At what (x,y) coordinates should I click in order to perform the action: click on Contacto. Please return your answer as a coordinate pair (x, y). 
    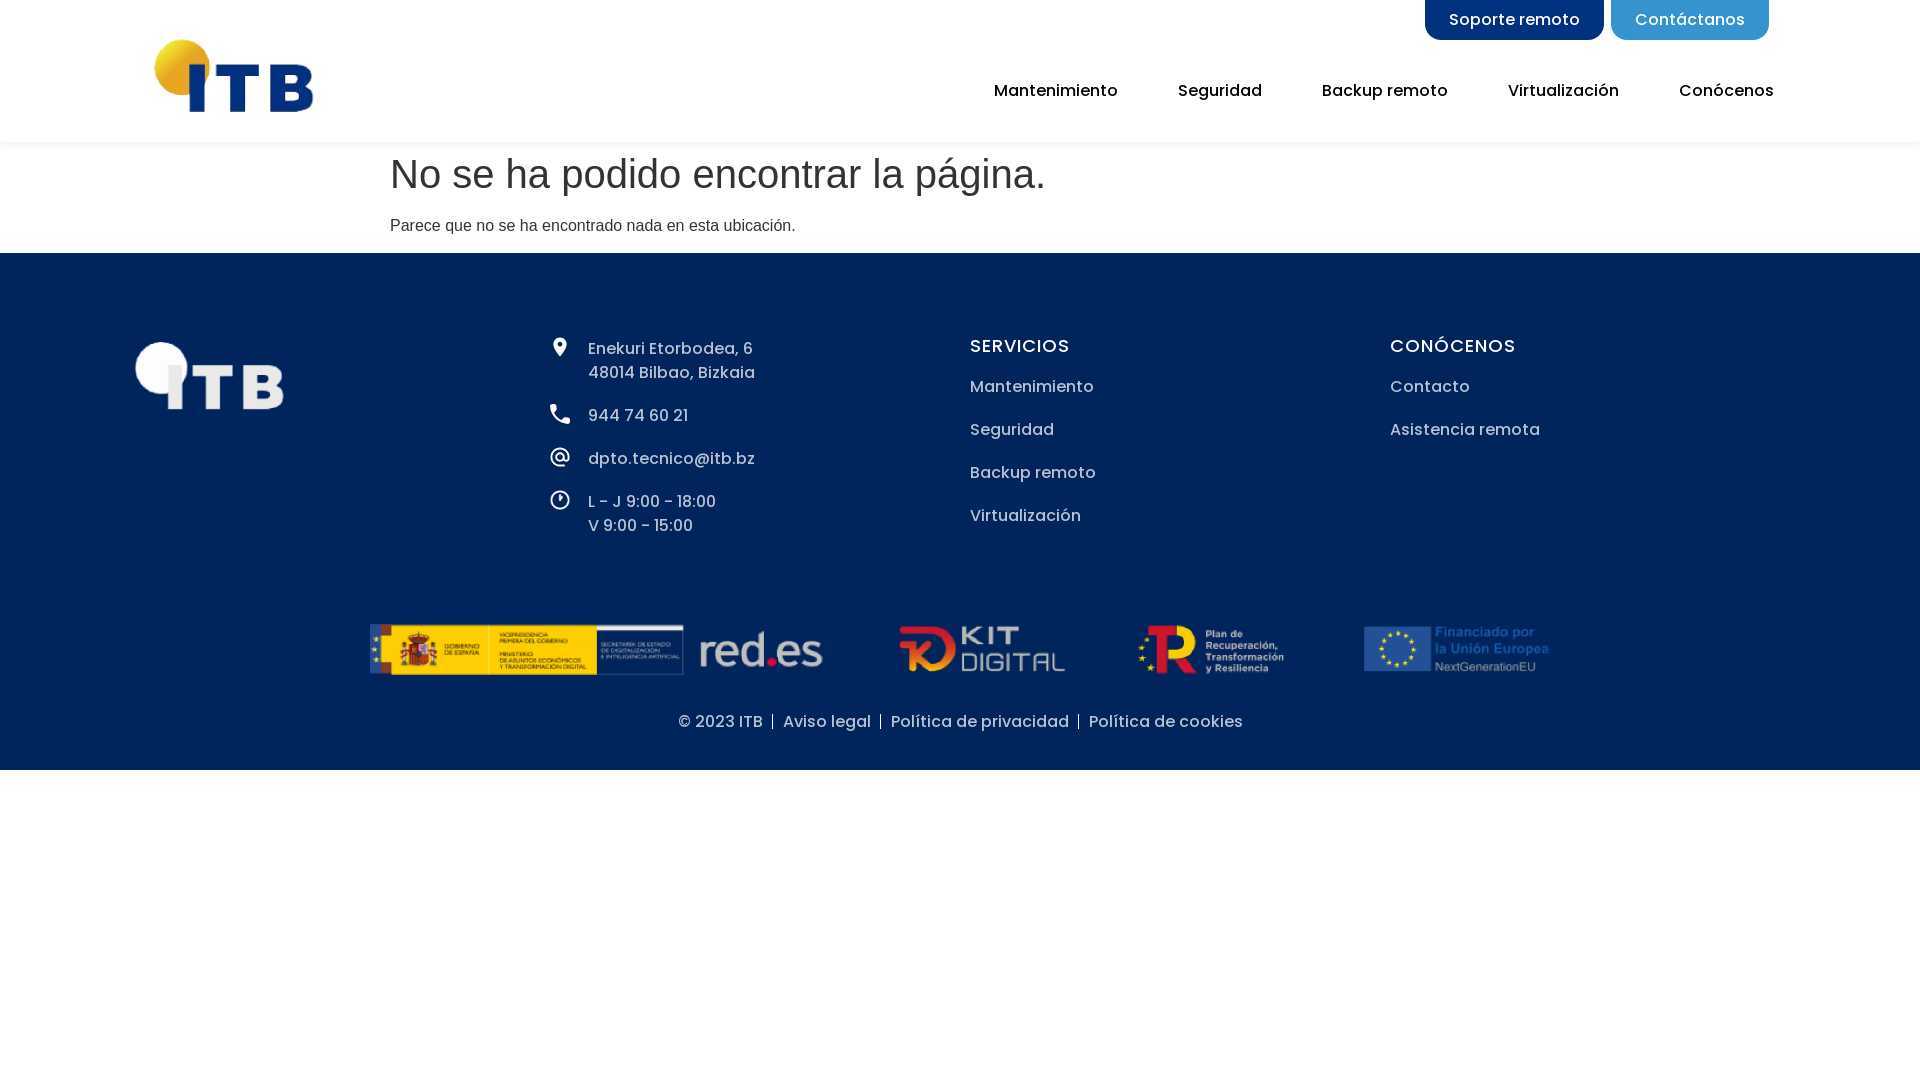
    Looking at the image, I should click on (1590, 387).